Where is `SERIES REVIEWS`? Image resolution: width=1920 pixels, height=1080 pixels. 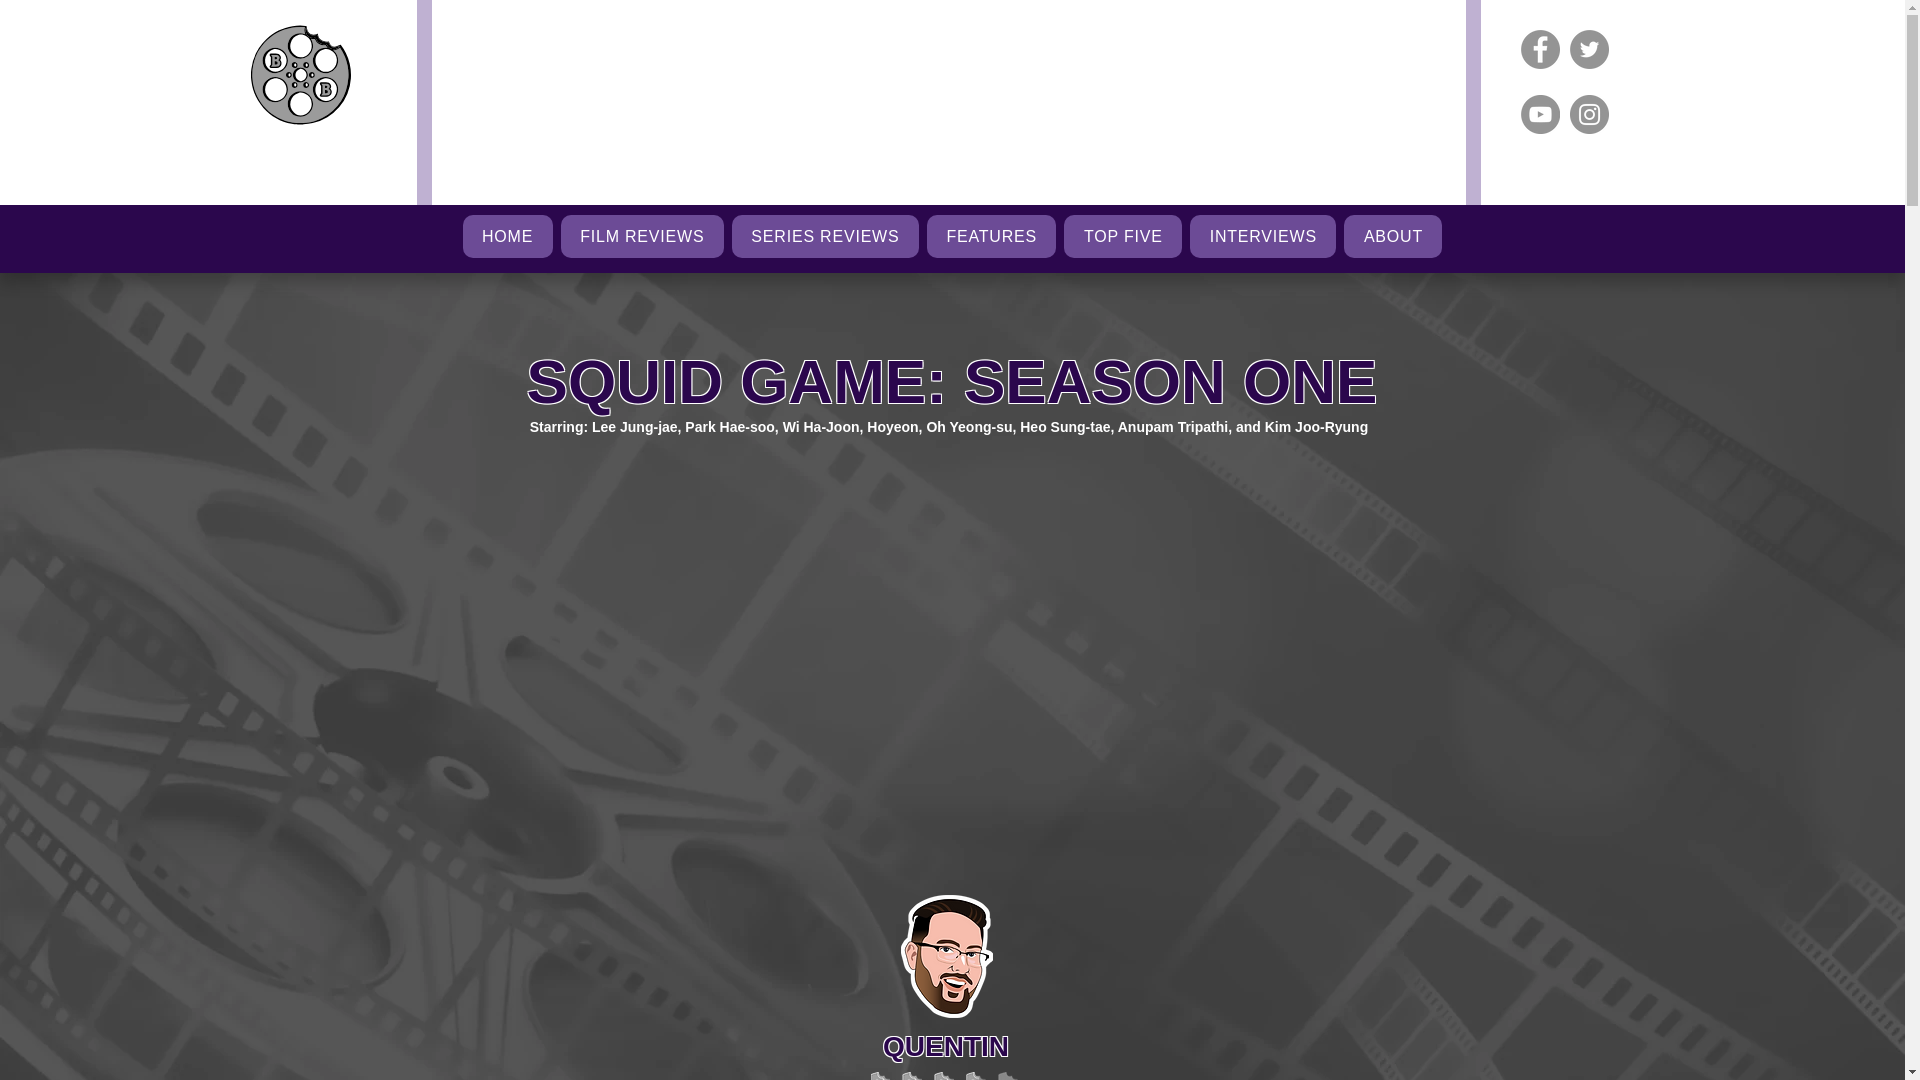 SERIES REVIEWS is located at coordinates (825, 236).